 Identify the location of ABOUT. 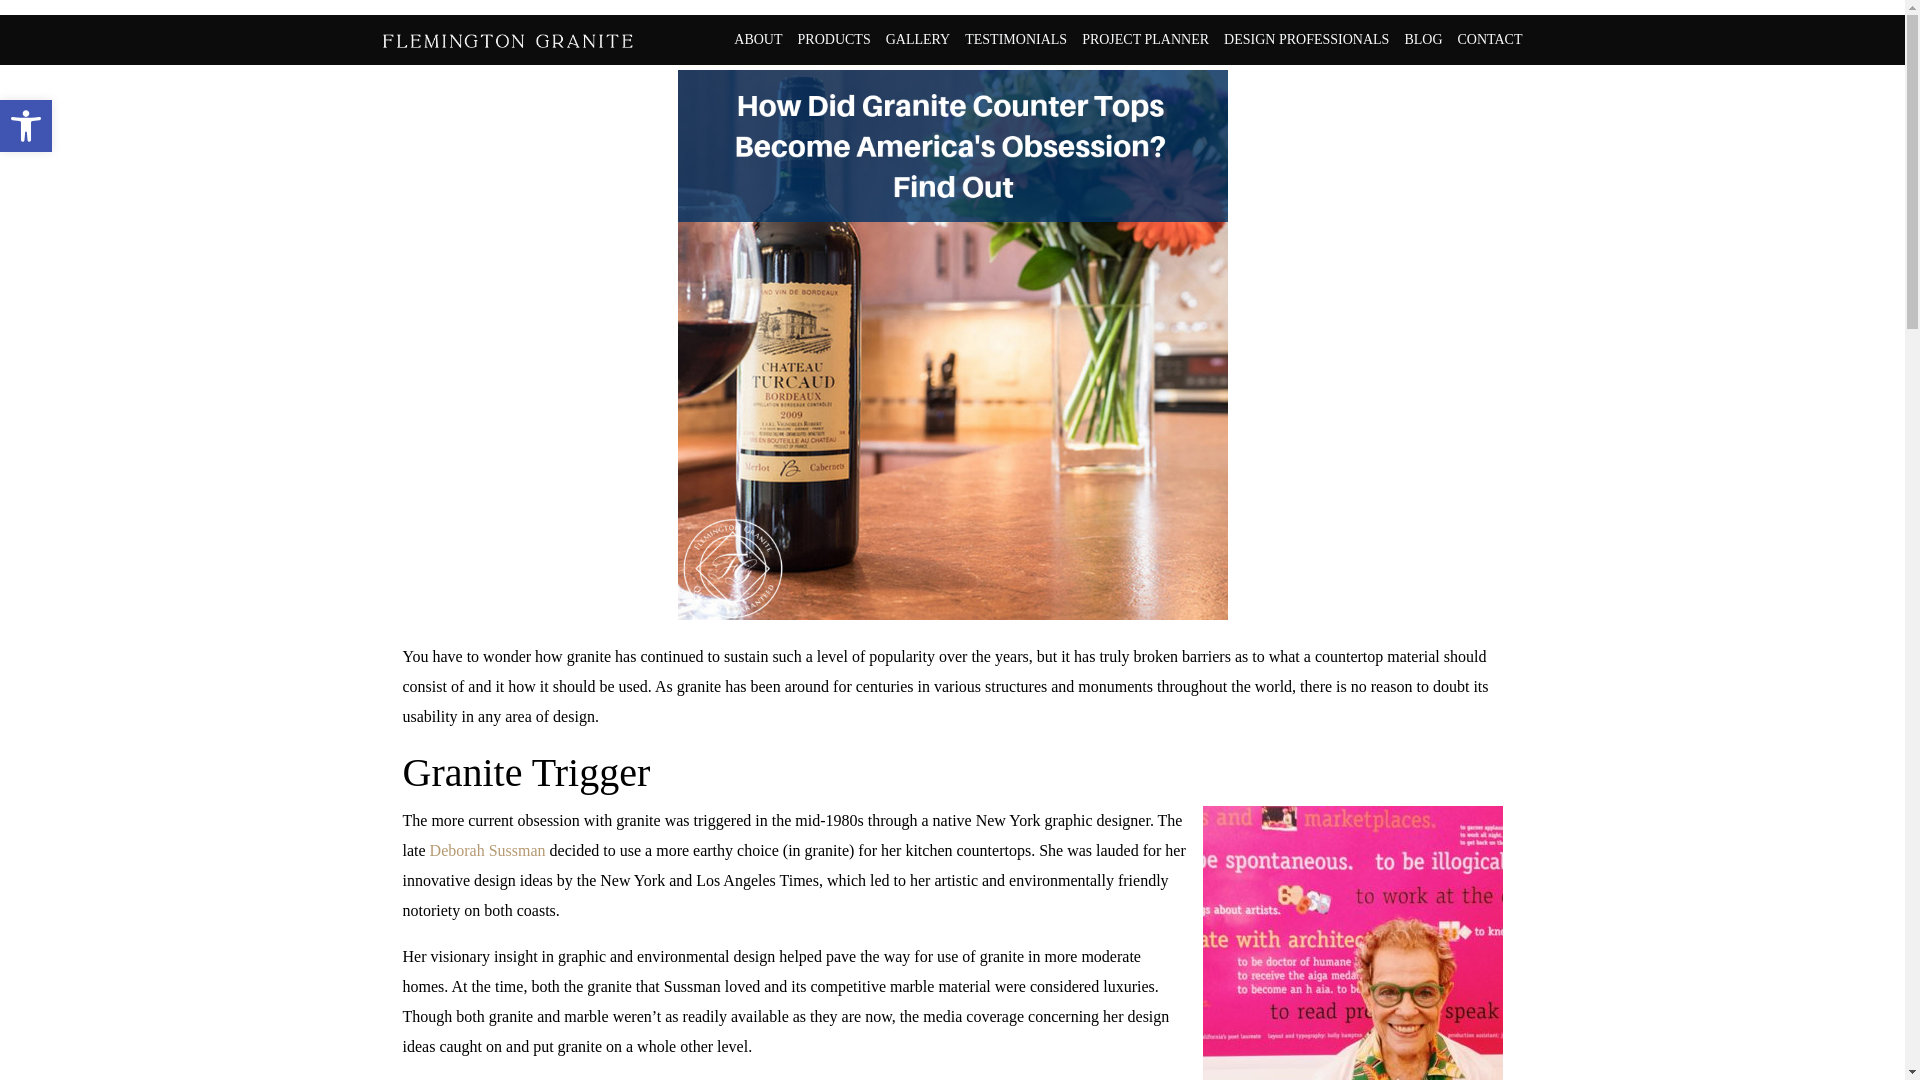
(26, 126).